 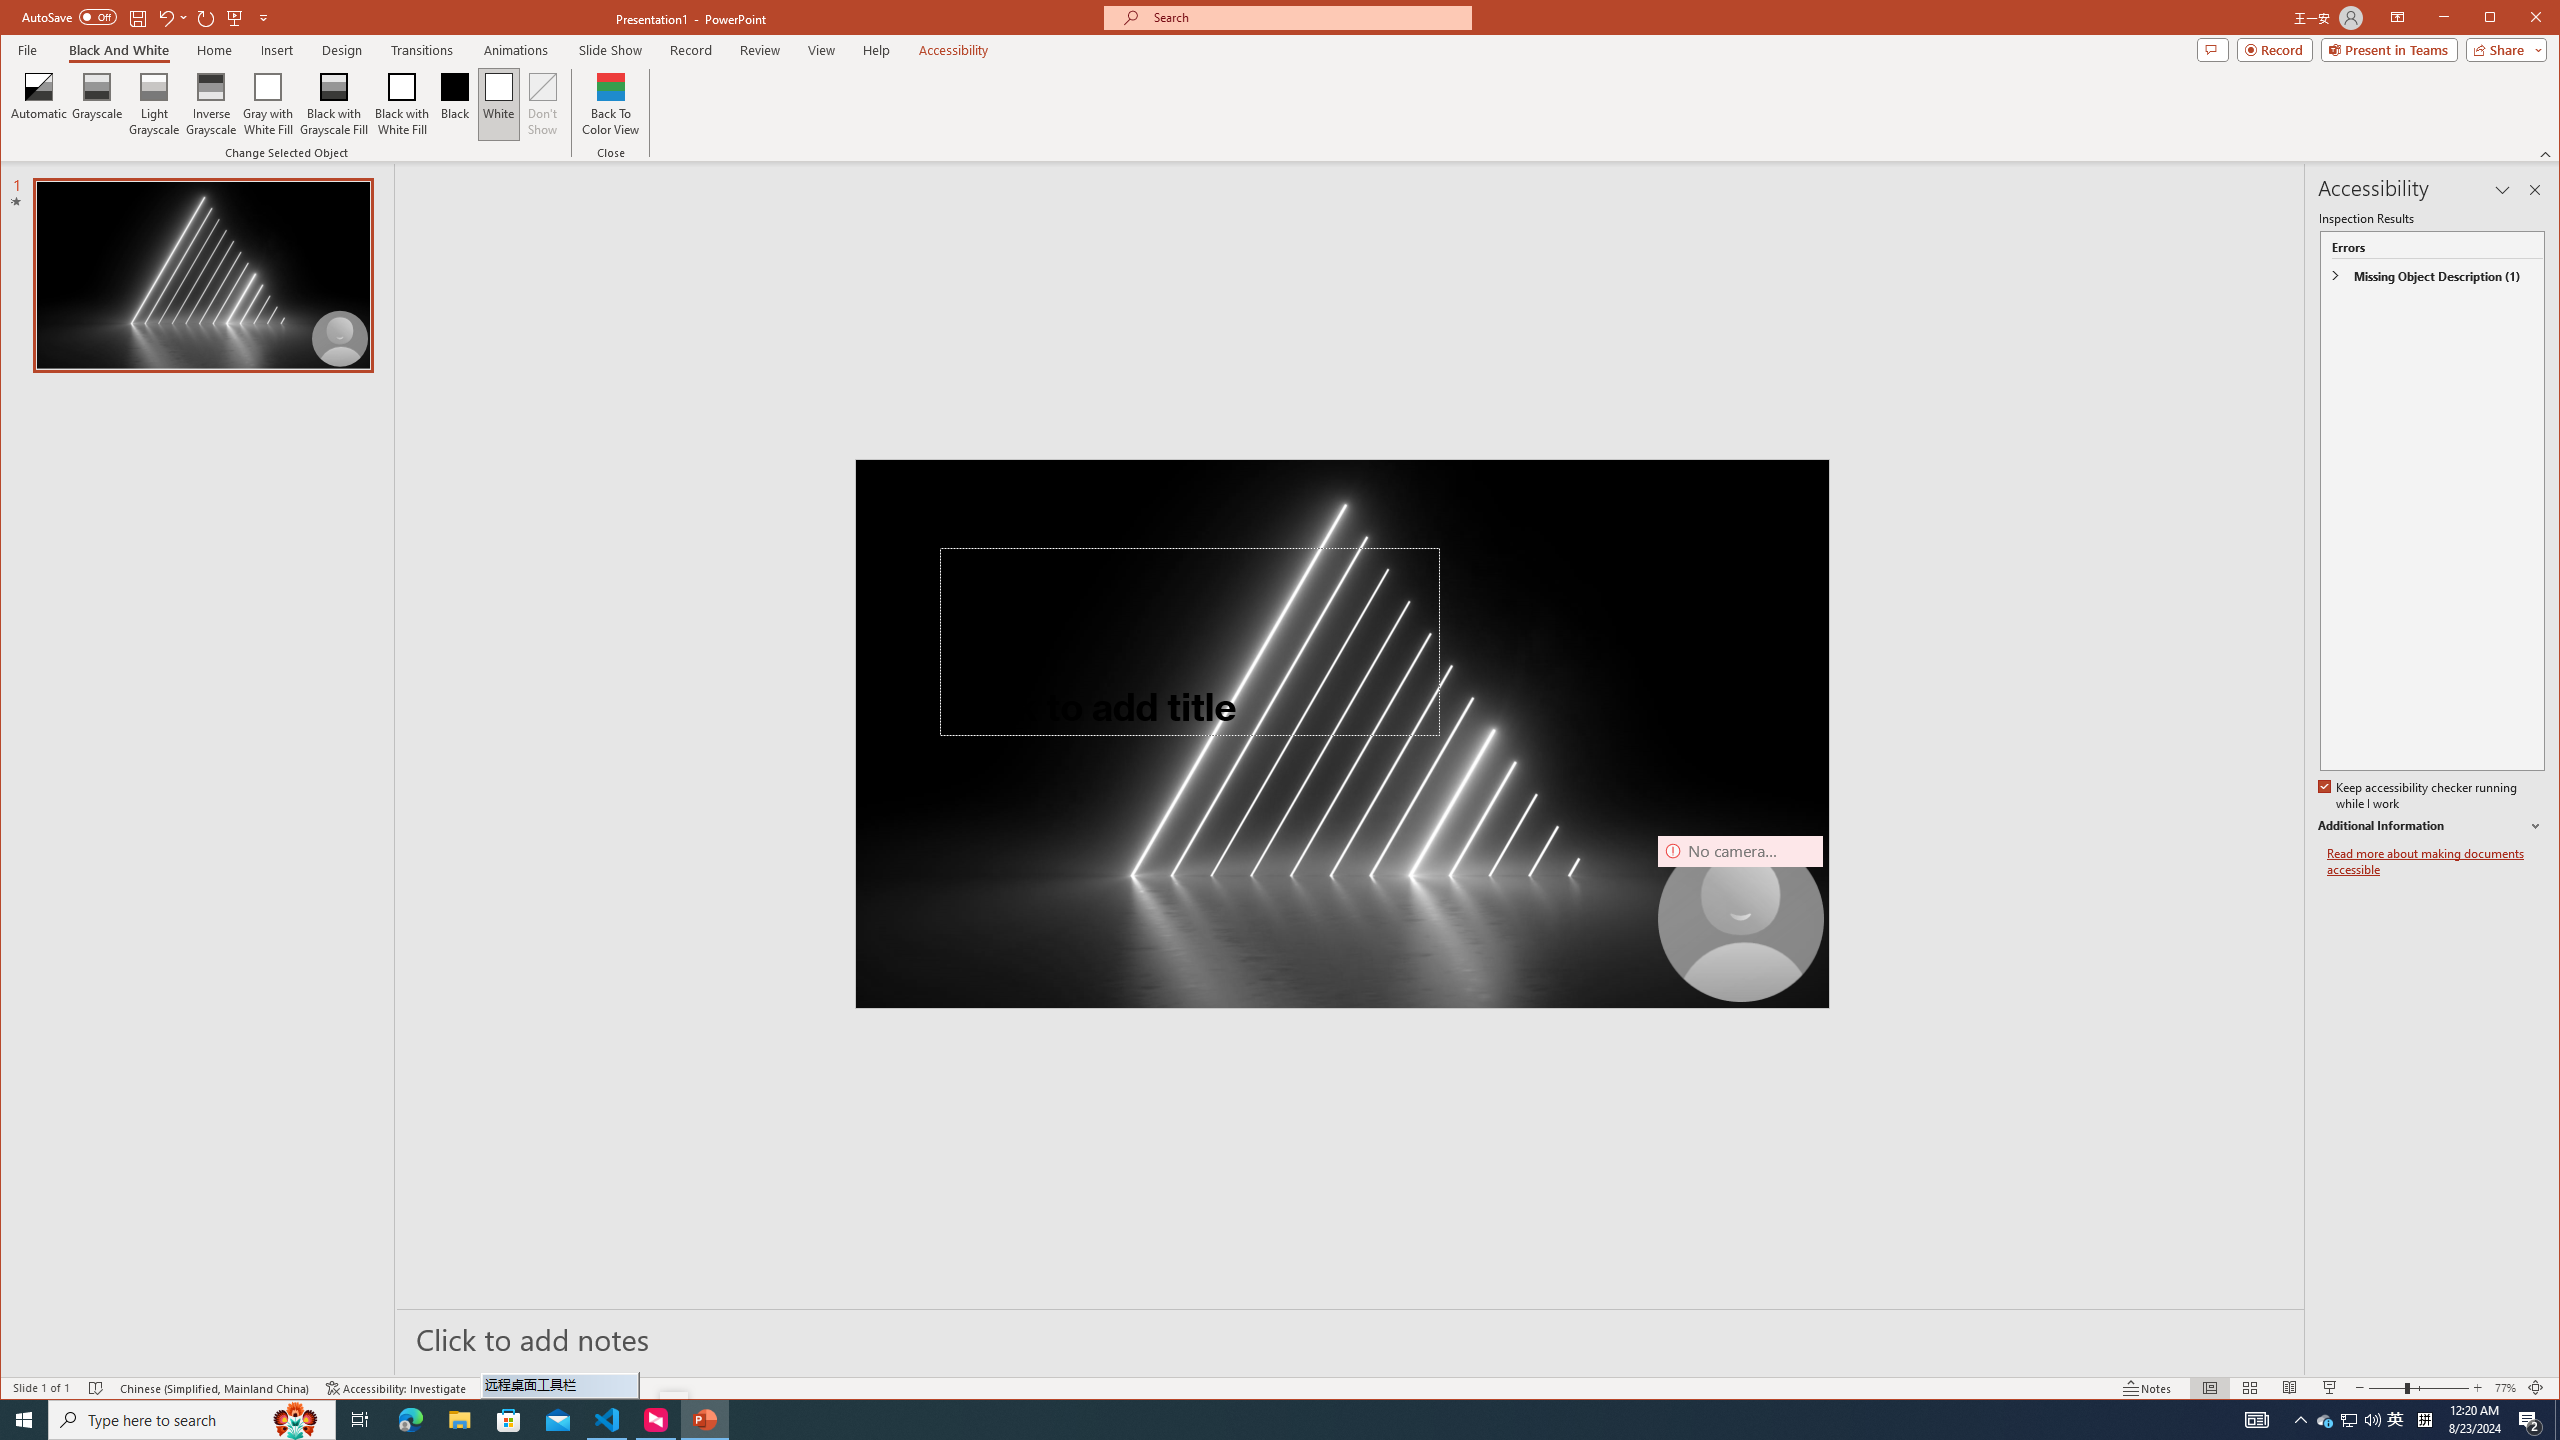 I want to click on Black with White Fill, so click(x=402, y=104).